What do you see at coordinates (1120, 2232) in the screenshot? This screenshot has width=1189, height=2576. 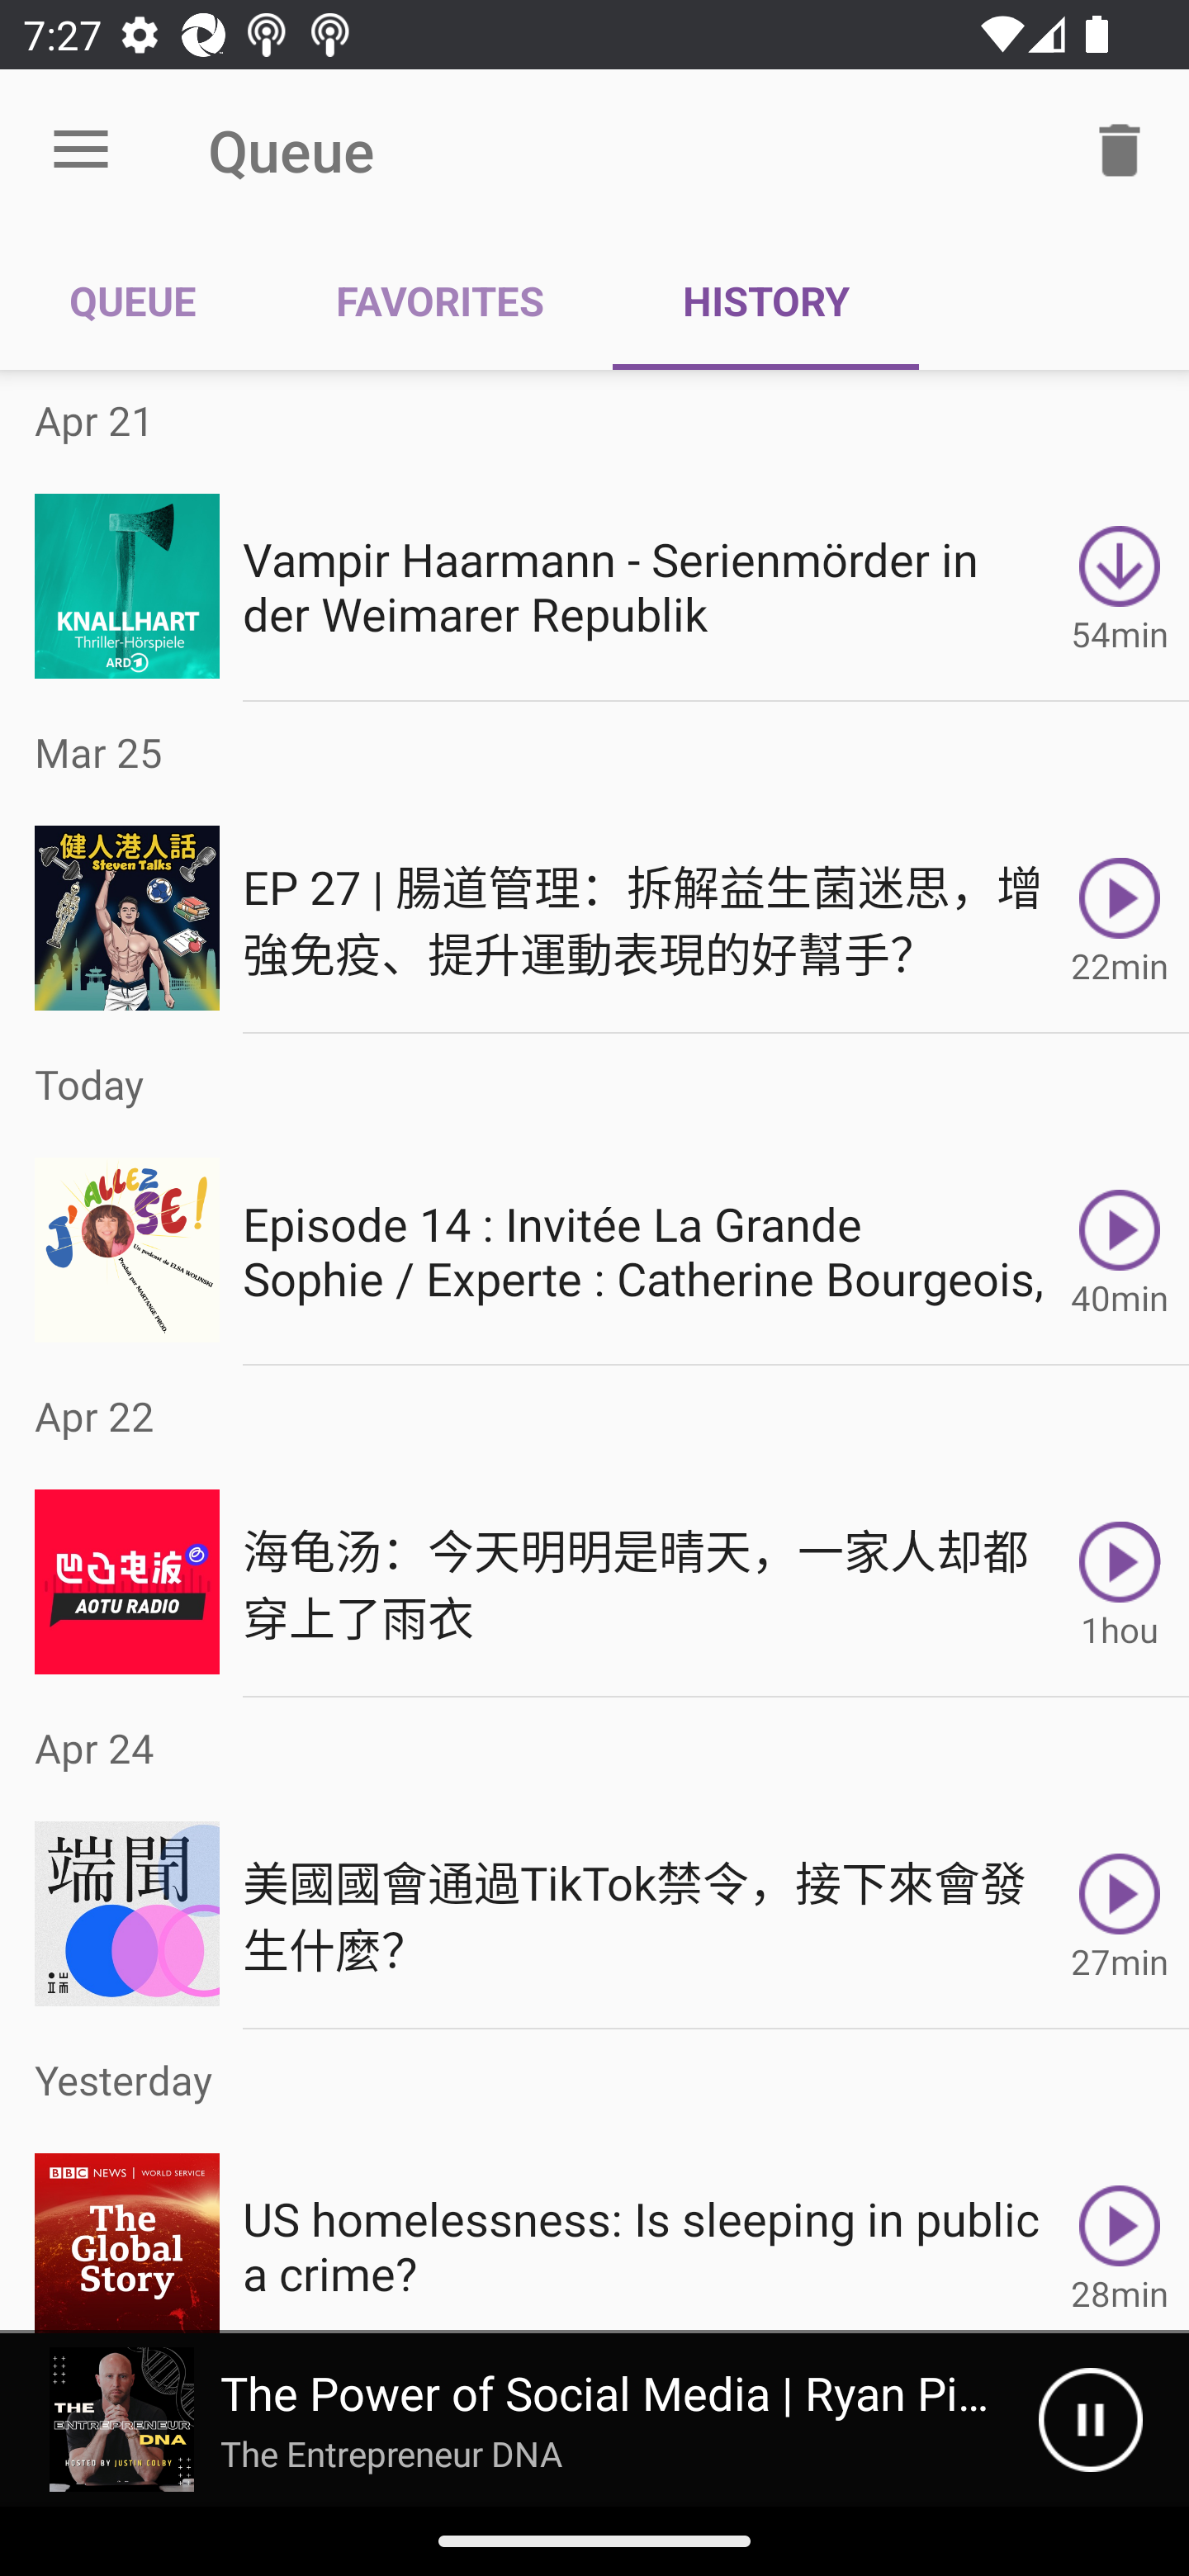 I see `Play 28min` at bounding box center [1120, 2232].